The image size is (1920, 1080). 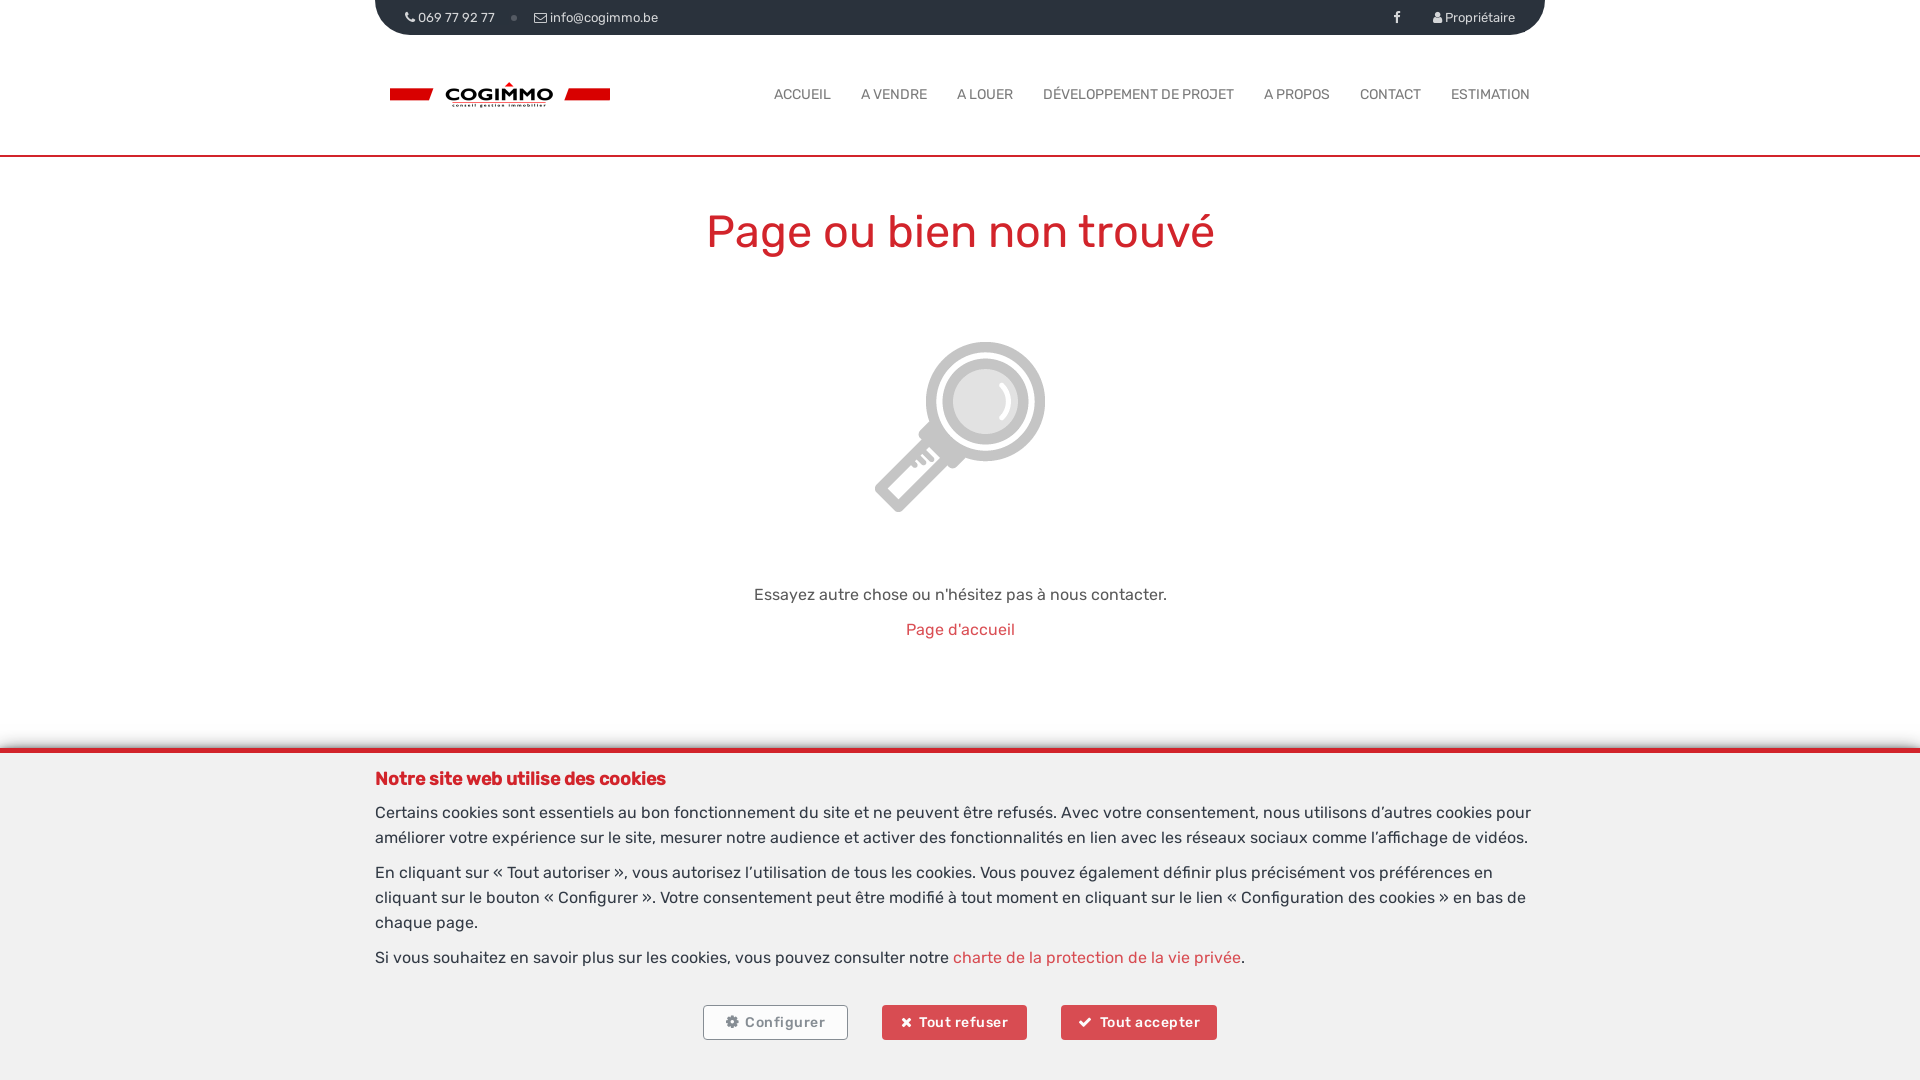 What do you see at coordinates (1390, 94) in the screenshot?
I see `CONTACT` at bounding box center [1390, 94].